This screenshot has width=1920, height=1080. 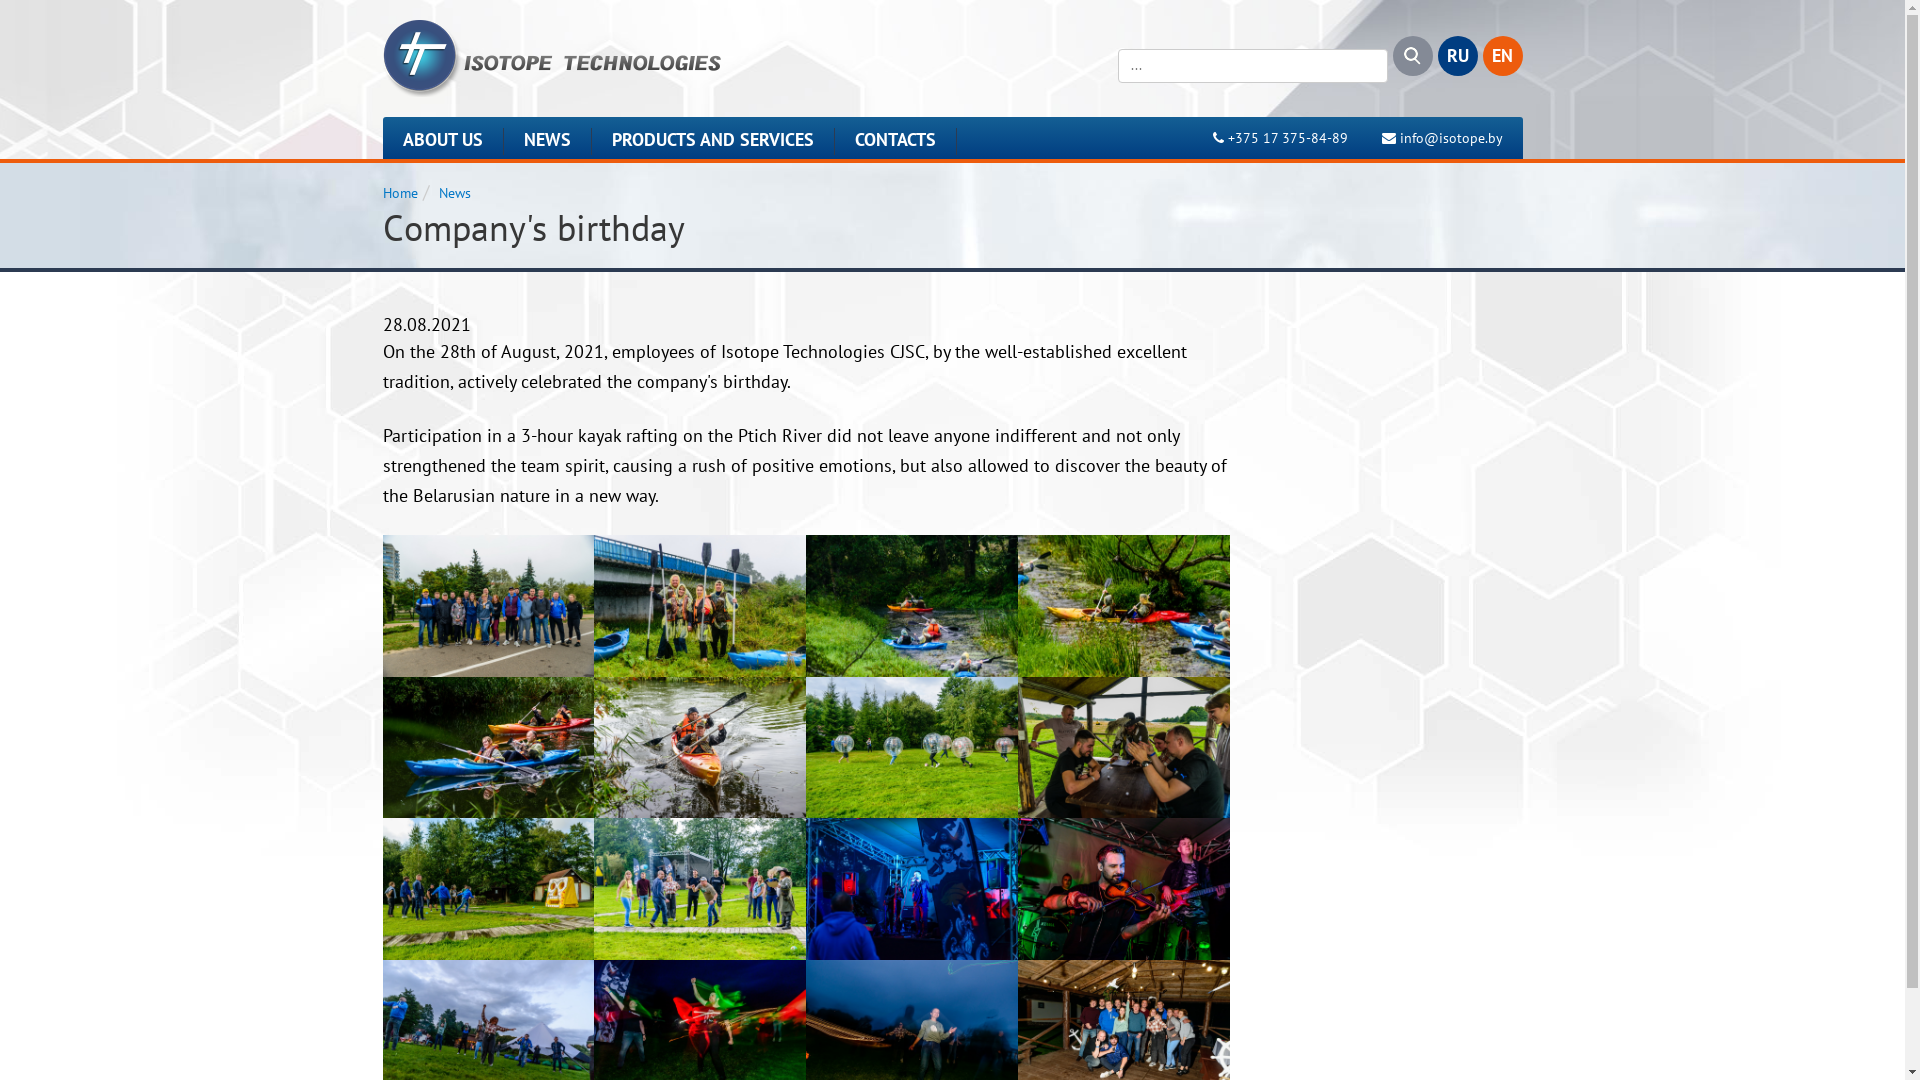 I want to click on 23th-2021, so click(x=700, y=606).